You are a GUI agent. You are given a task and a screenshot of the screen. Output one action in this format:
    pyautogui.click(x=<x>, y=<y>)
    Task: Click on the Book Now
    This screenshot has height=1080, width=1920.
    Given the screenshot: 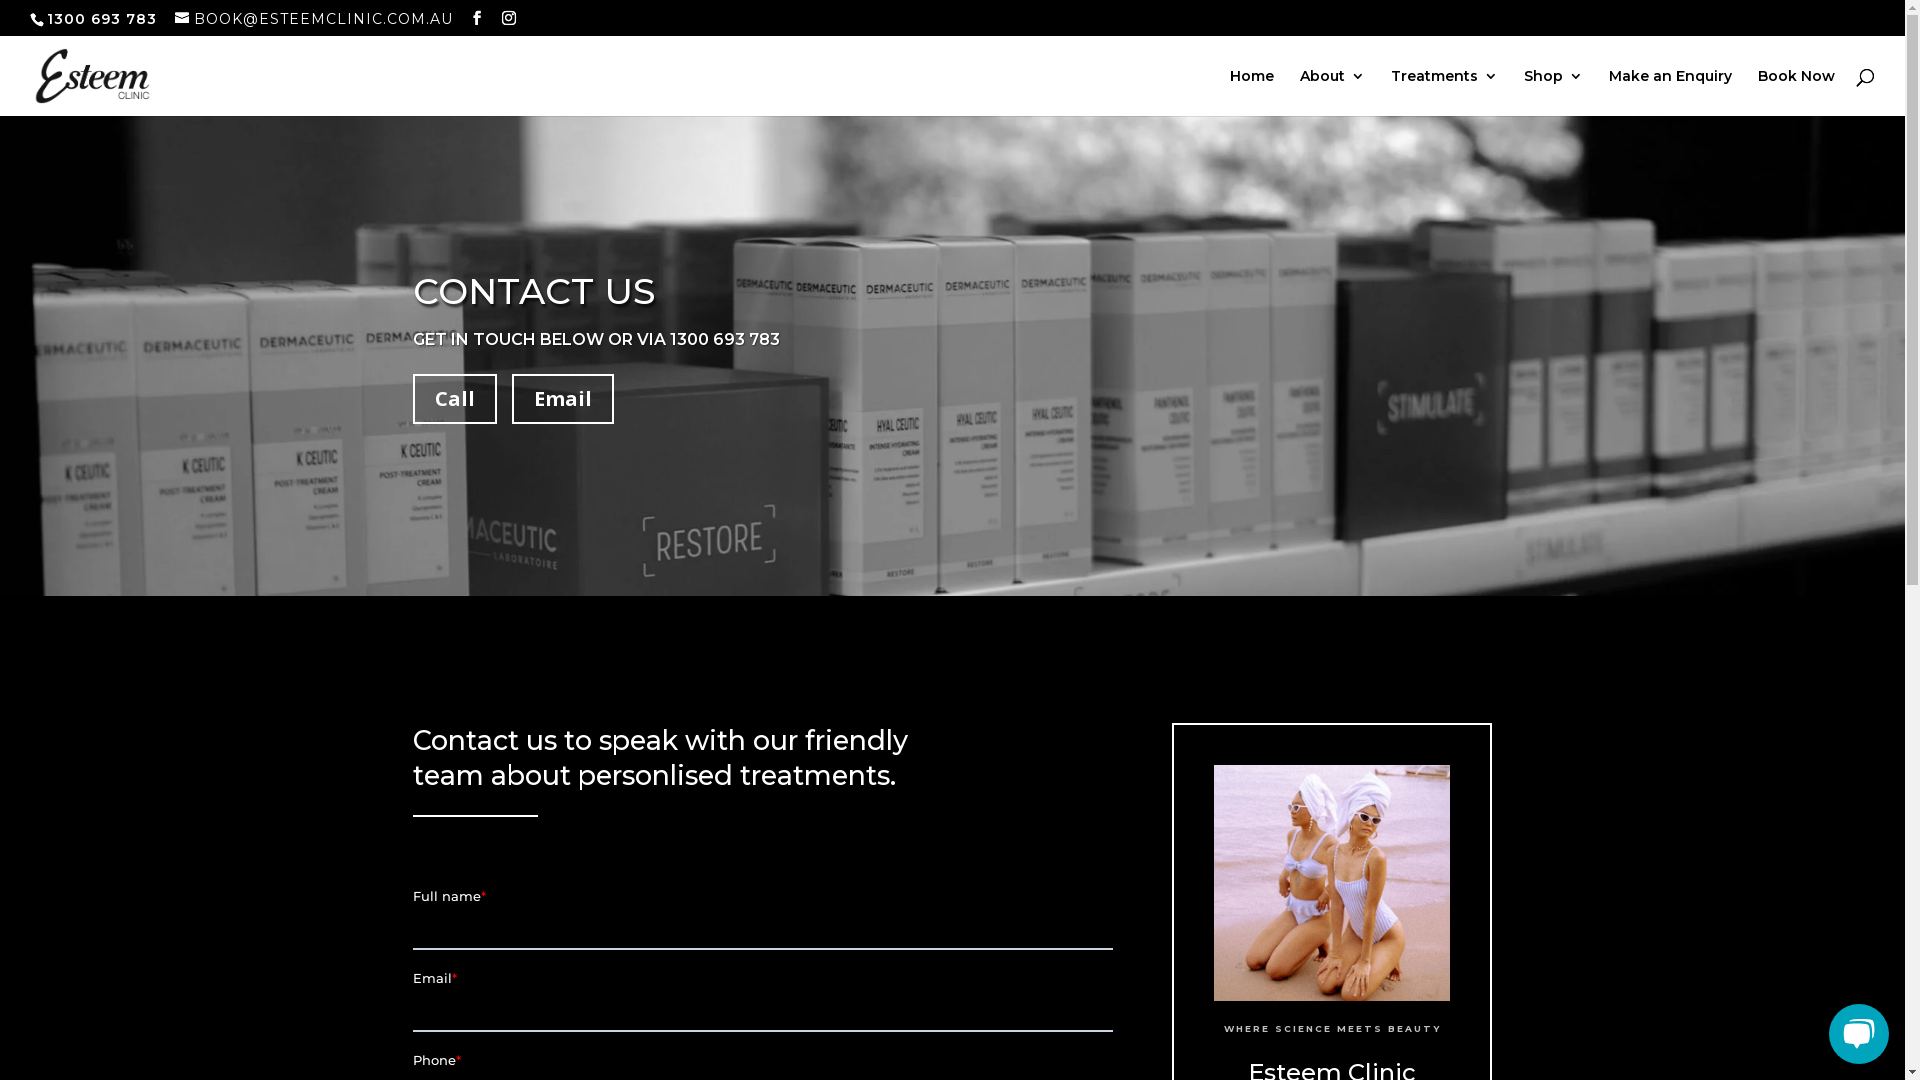 What is the action you would take?
    pyautogui.click(x=1796, y=92)
    